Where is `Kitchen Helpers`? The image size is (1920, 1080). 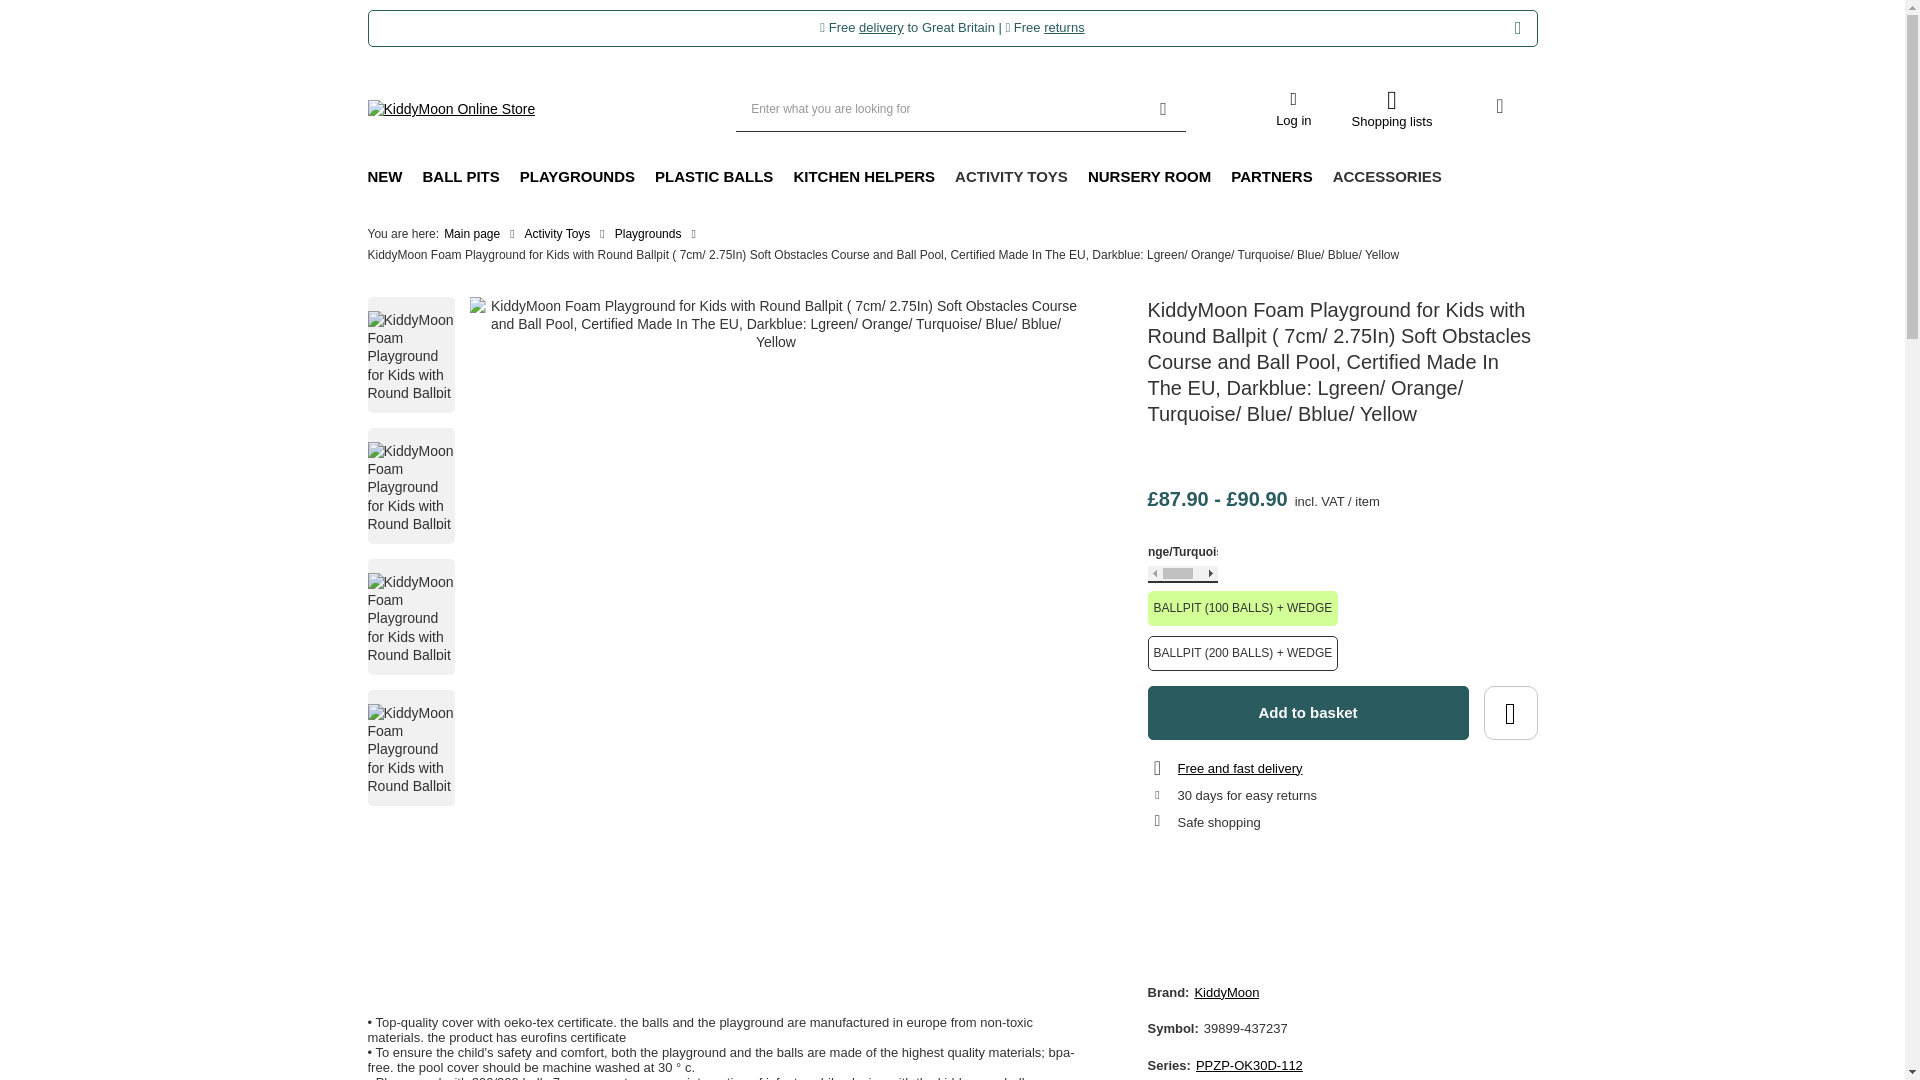
Kitchen Helpers is located at coordinates (864, 178).